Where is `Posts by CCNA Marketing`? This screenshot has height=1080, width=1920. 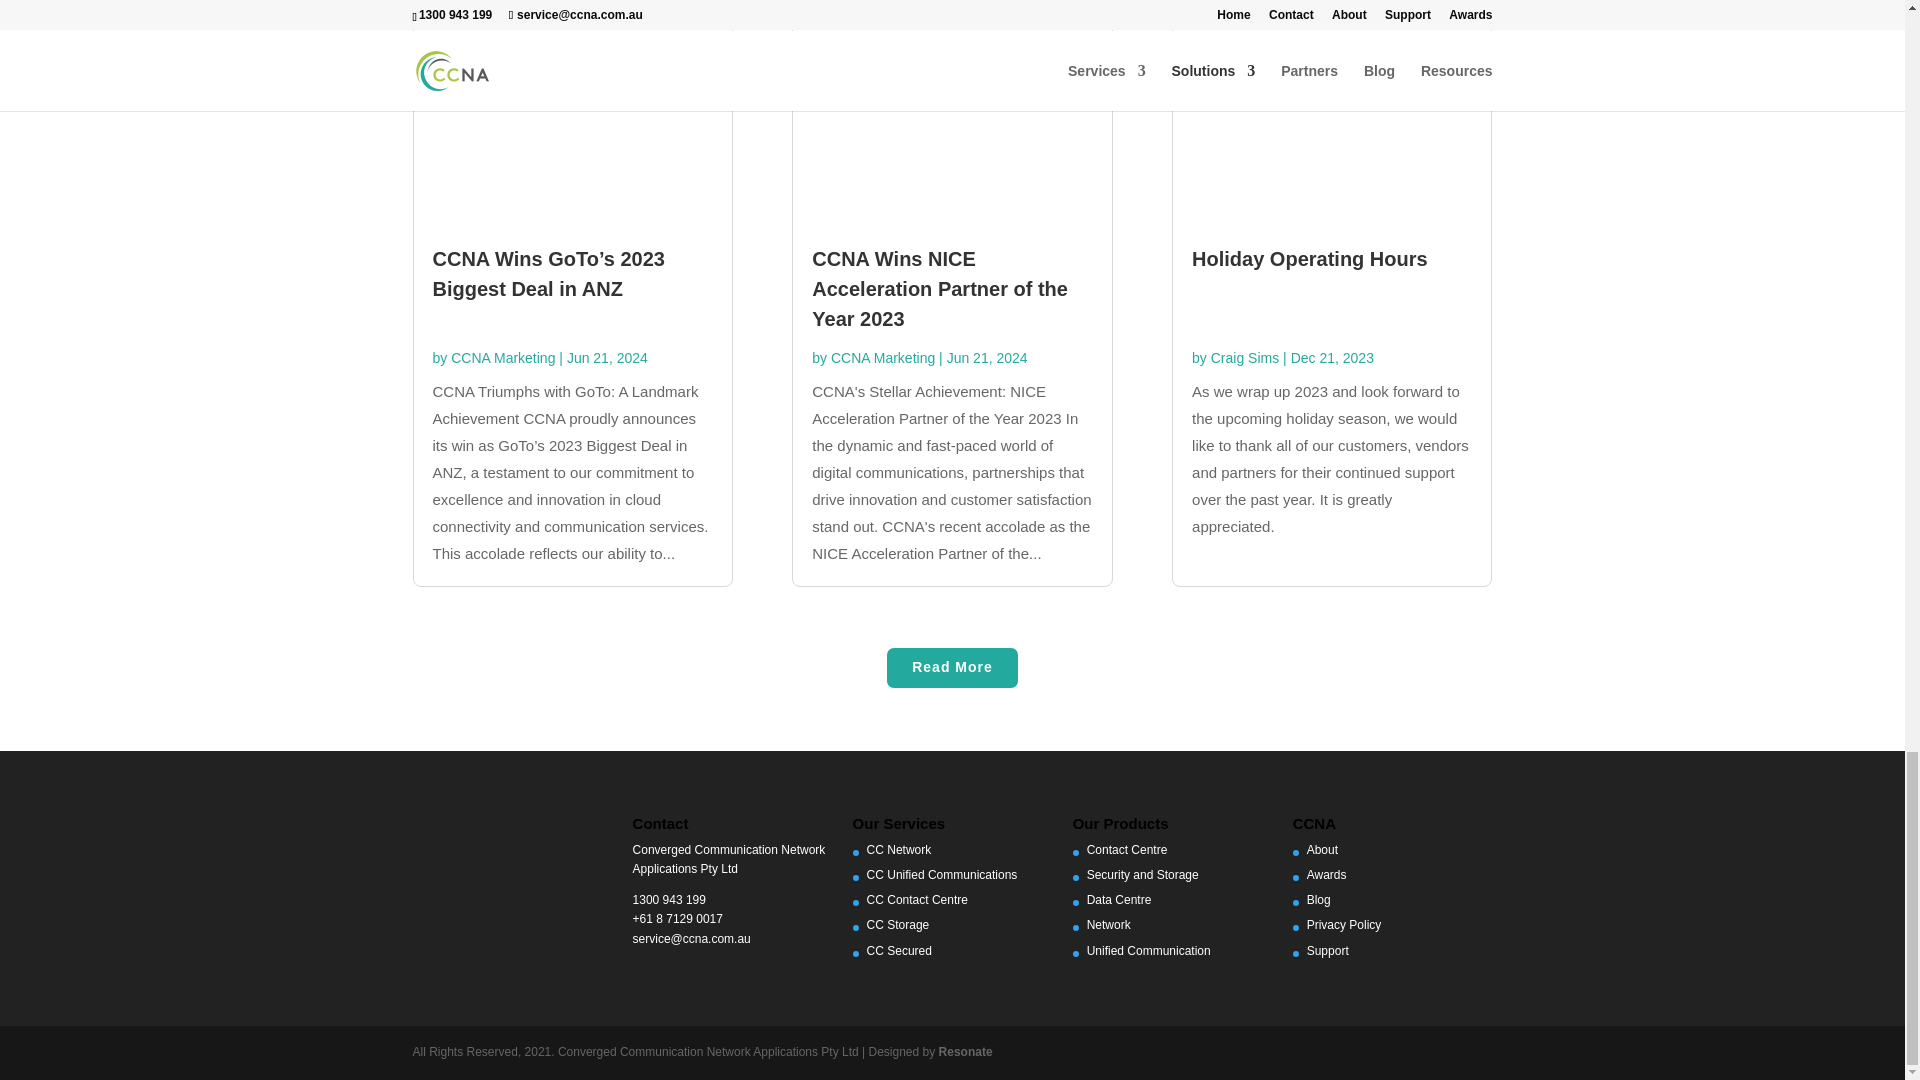 Posts by CCNA Marketing is located at coordinates (883, 358).